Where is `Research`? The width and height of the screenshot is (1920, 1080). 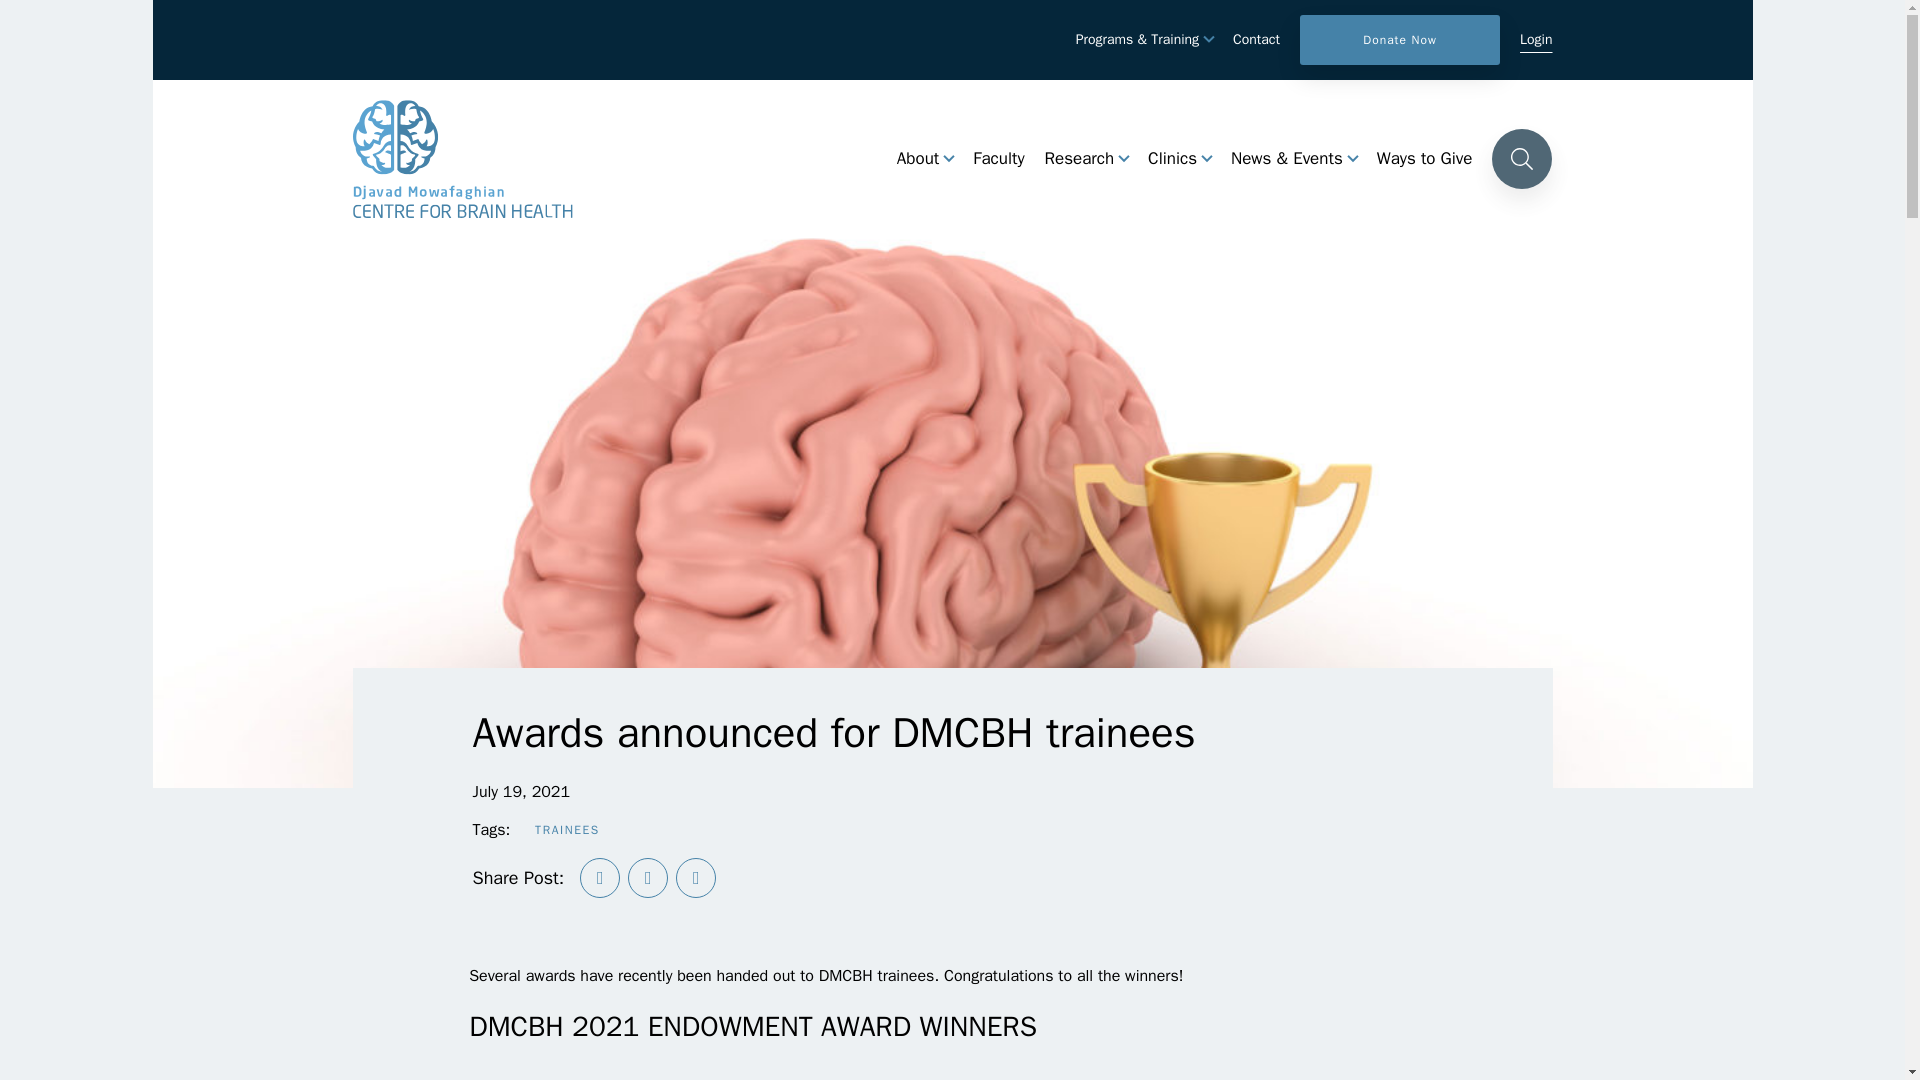
Research is located at coordinates (1080, 159).